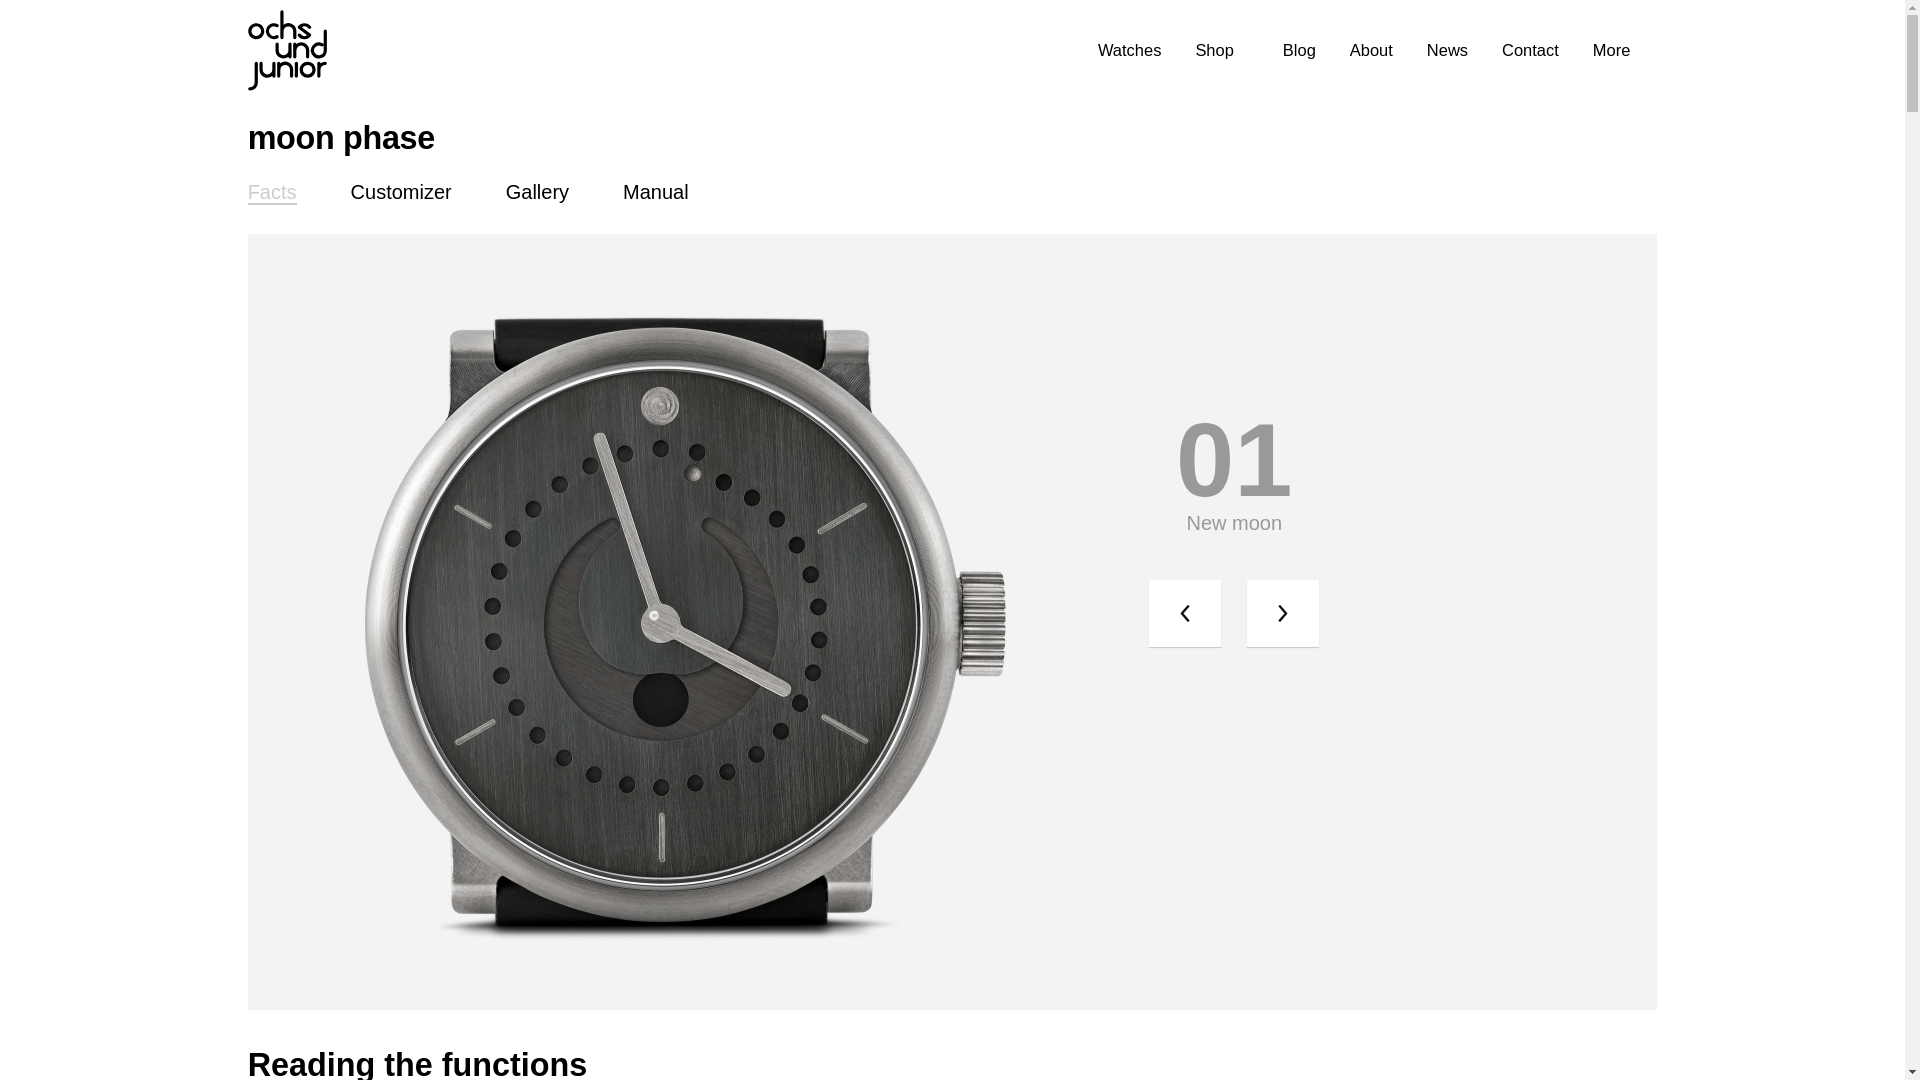 The width and height of the screenshot is (1920, 1080). What do you see at coordinates (1300, 50) in the screenshot?
I see `Blog` at bounding box center [1300, 50].